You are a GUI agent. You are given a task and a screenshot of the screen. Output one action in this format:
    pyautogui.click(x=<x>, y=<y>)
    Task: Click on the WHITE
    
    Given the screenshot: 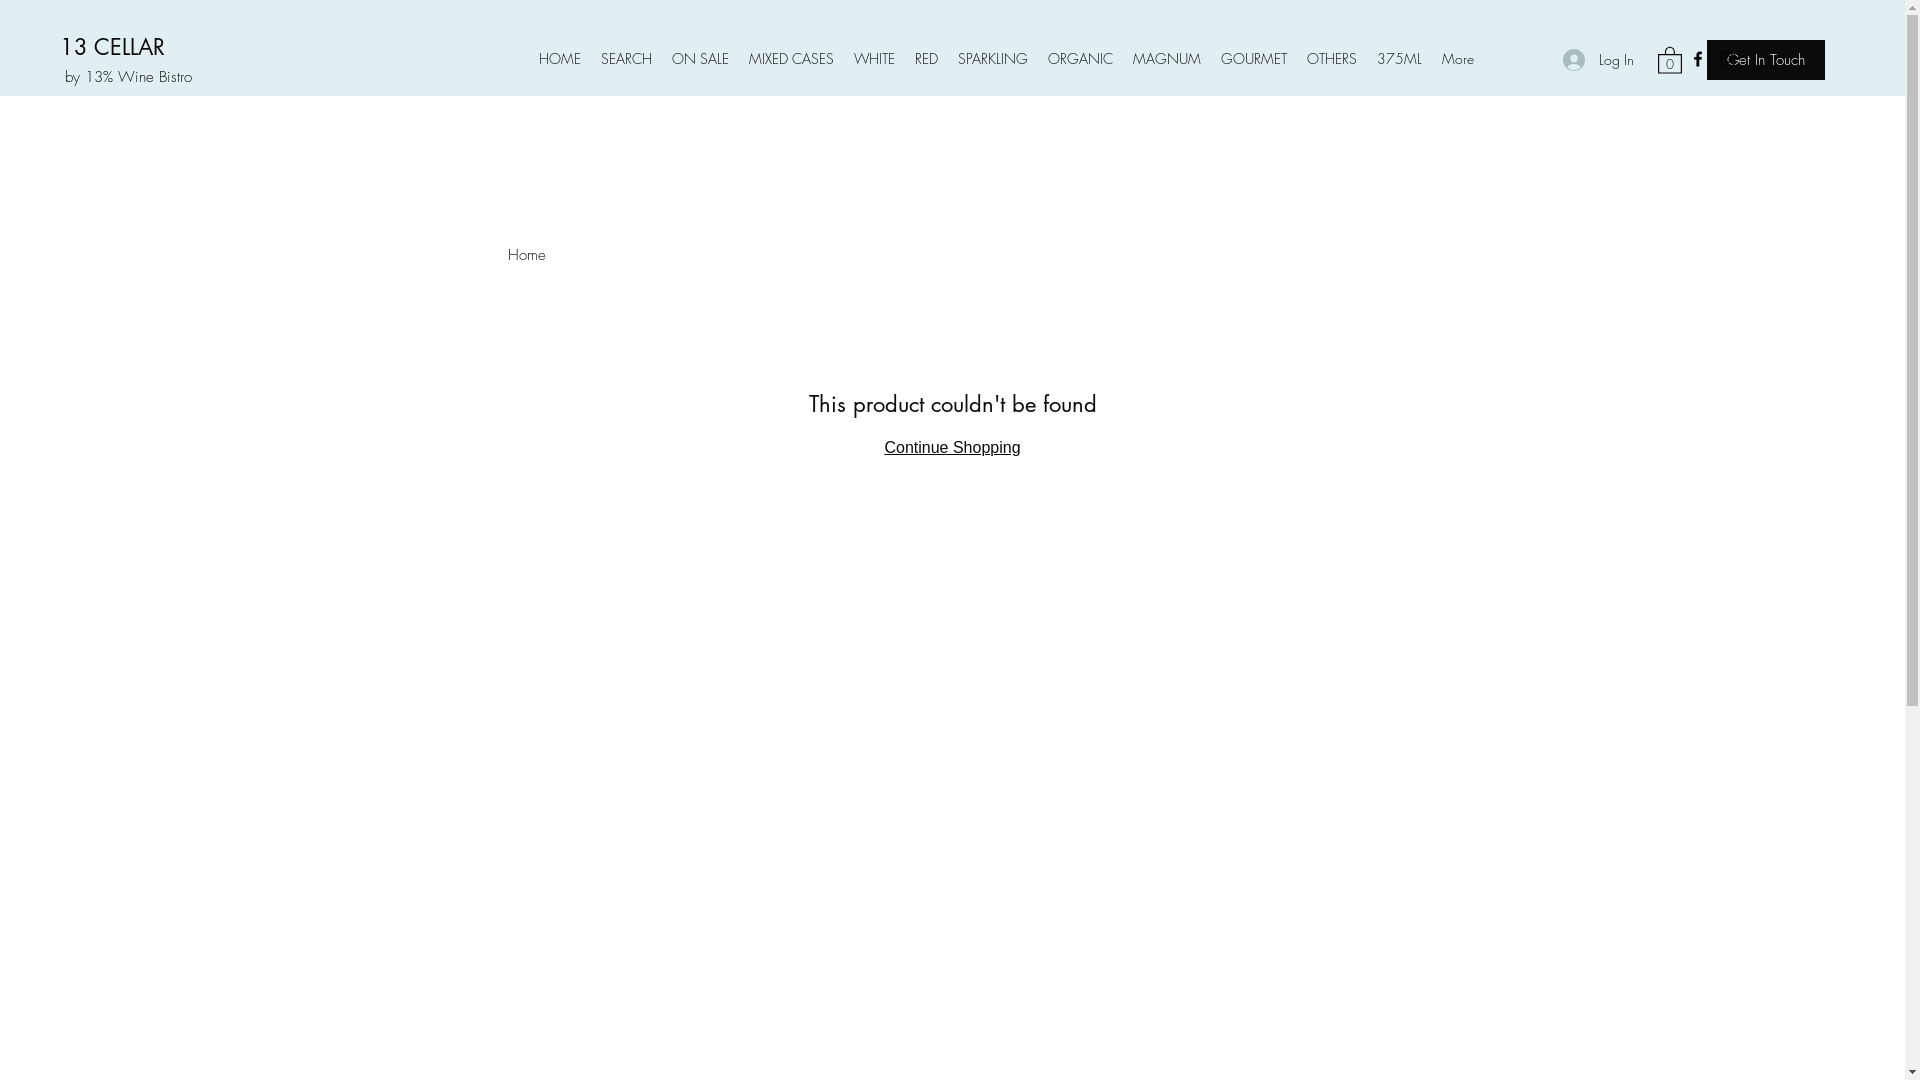 What is the action you would take?
    pyautogui.click(x=874, y=58)
    